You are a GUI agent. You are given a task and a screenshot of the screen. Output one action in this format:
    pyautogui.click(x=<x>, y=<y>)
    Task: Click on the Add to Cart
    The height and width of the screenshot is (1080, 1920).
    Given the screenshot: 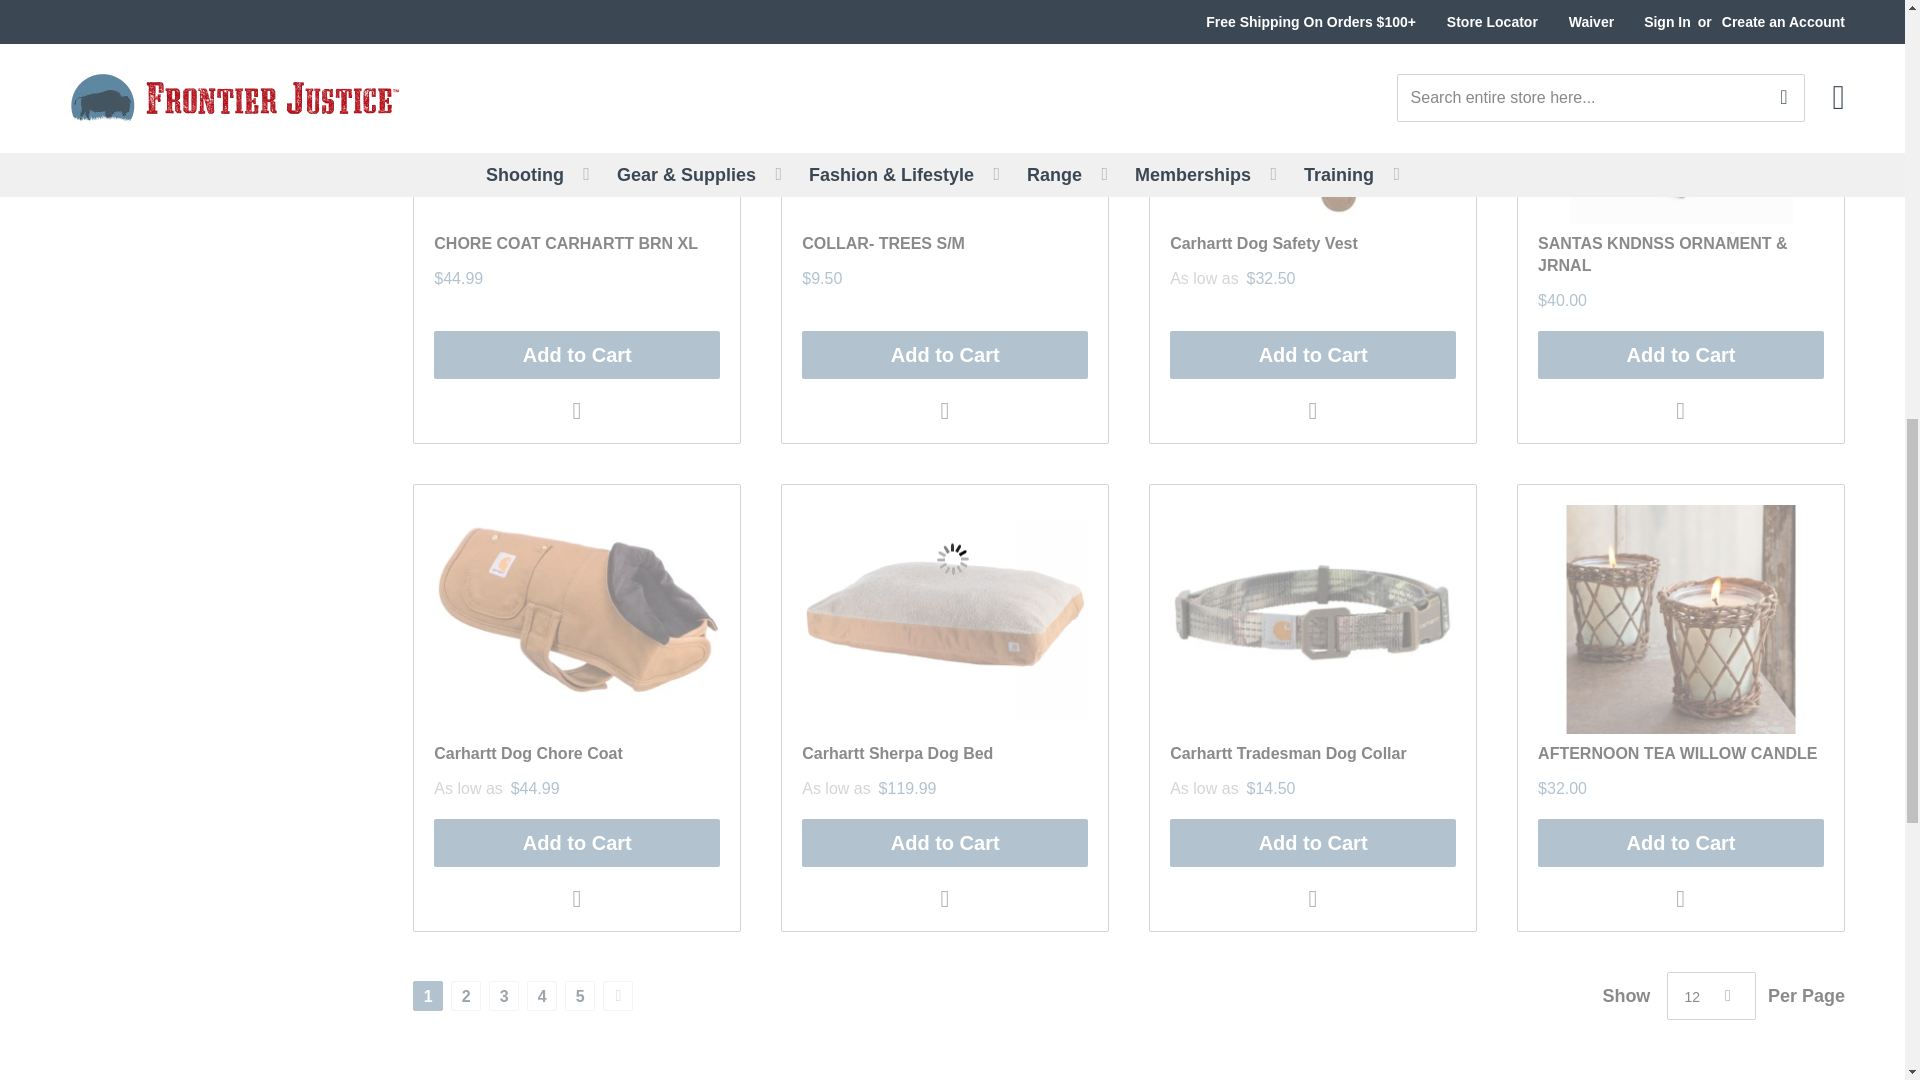 What is the action you would take?
    pyautogui.click(x=945, y=354)
    